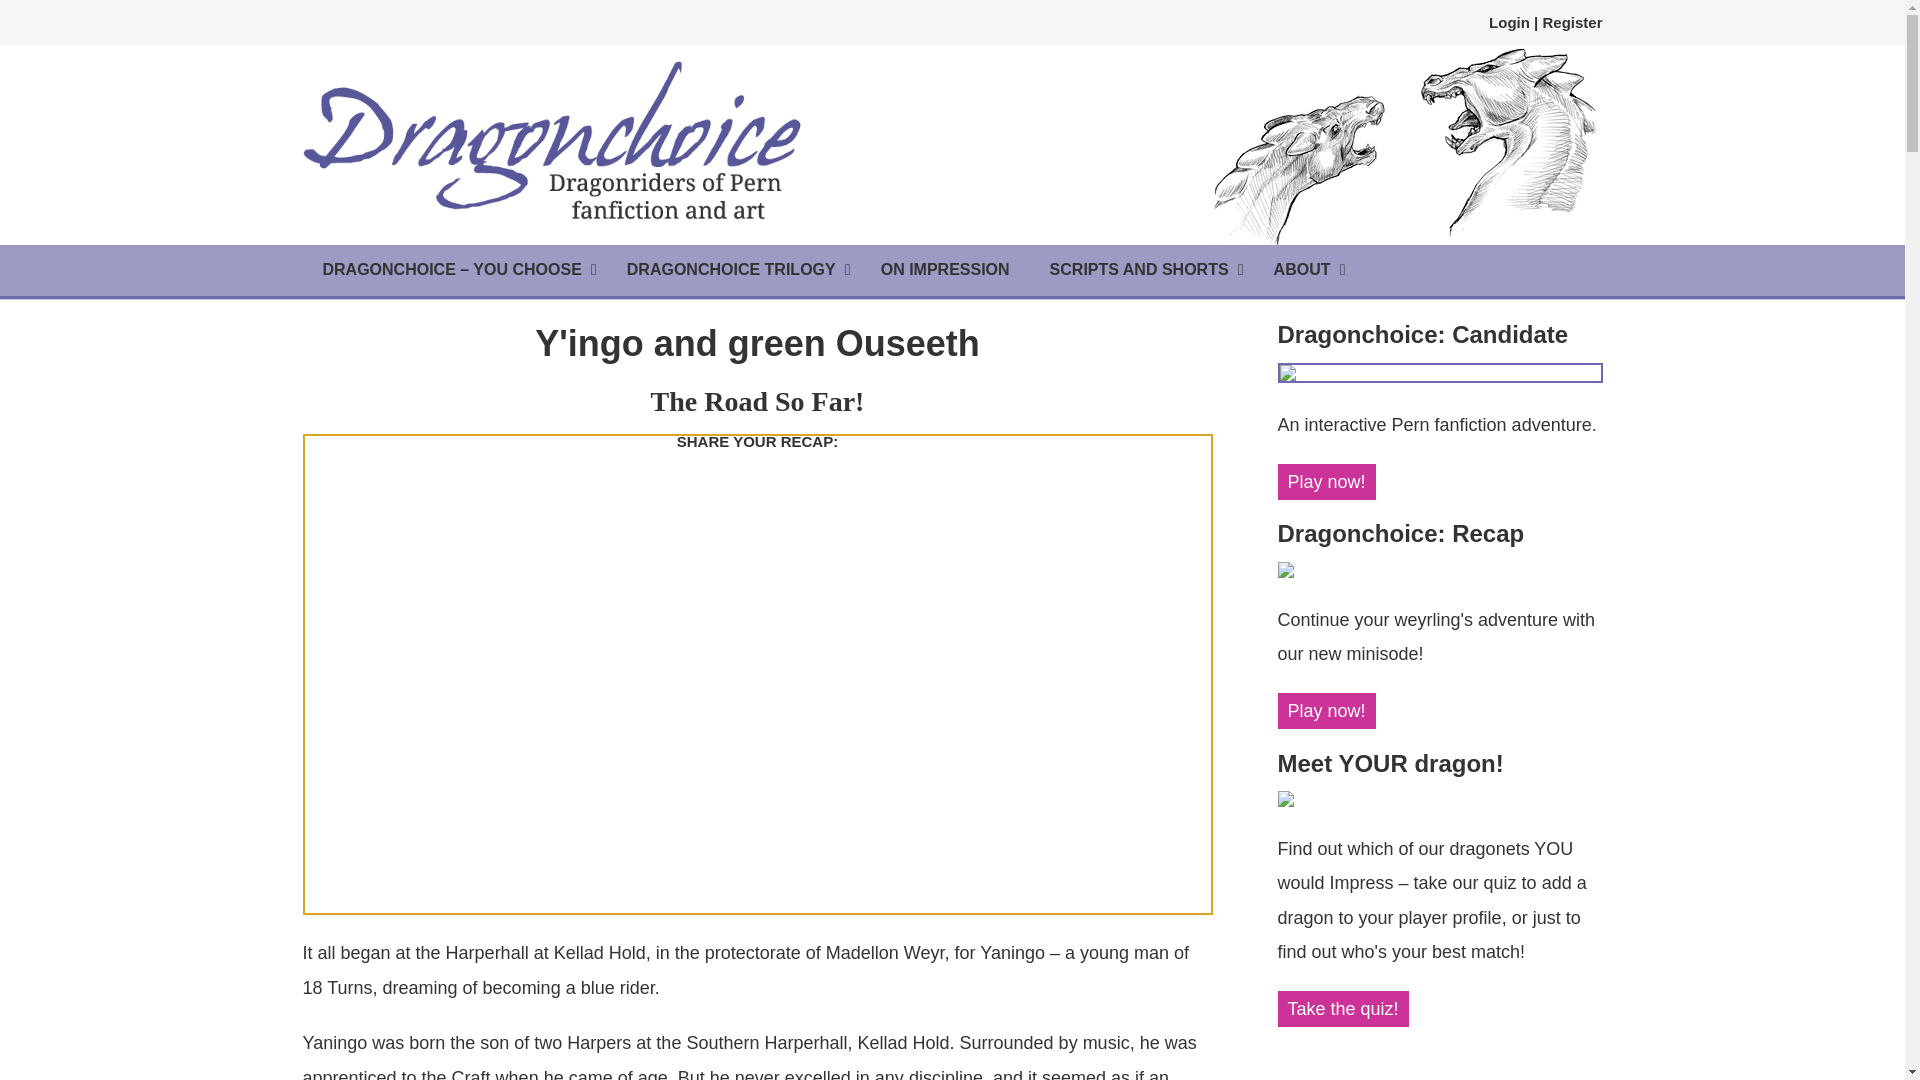 Image resolution: width=1920 pixels, height=1080 pixels. I want to click on Play now!, so click(1327, 482).